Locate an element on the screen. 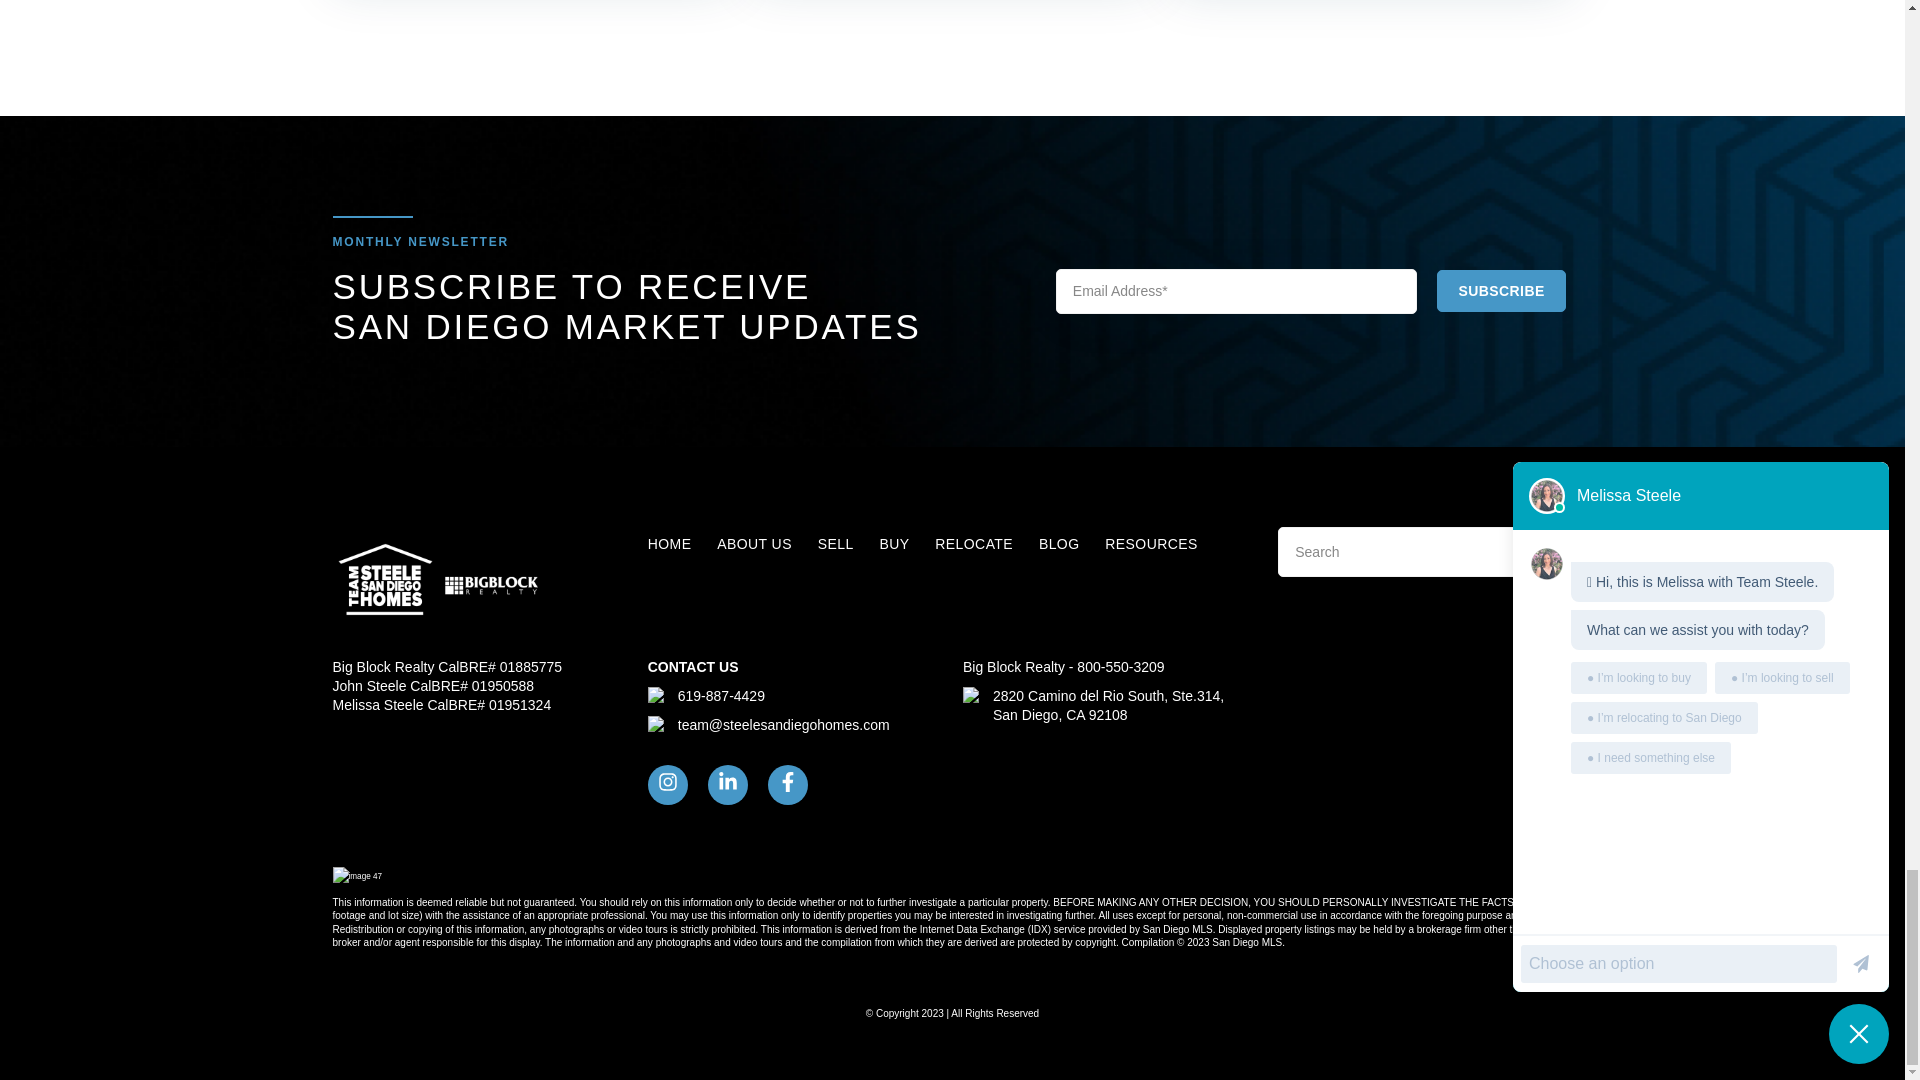 Image resolution: width=1920 pixels, height=1080 pixels. HOME is located at coordinates (670, 543).